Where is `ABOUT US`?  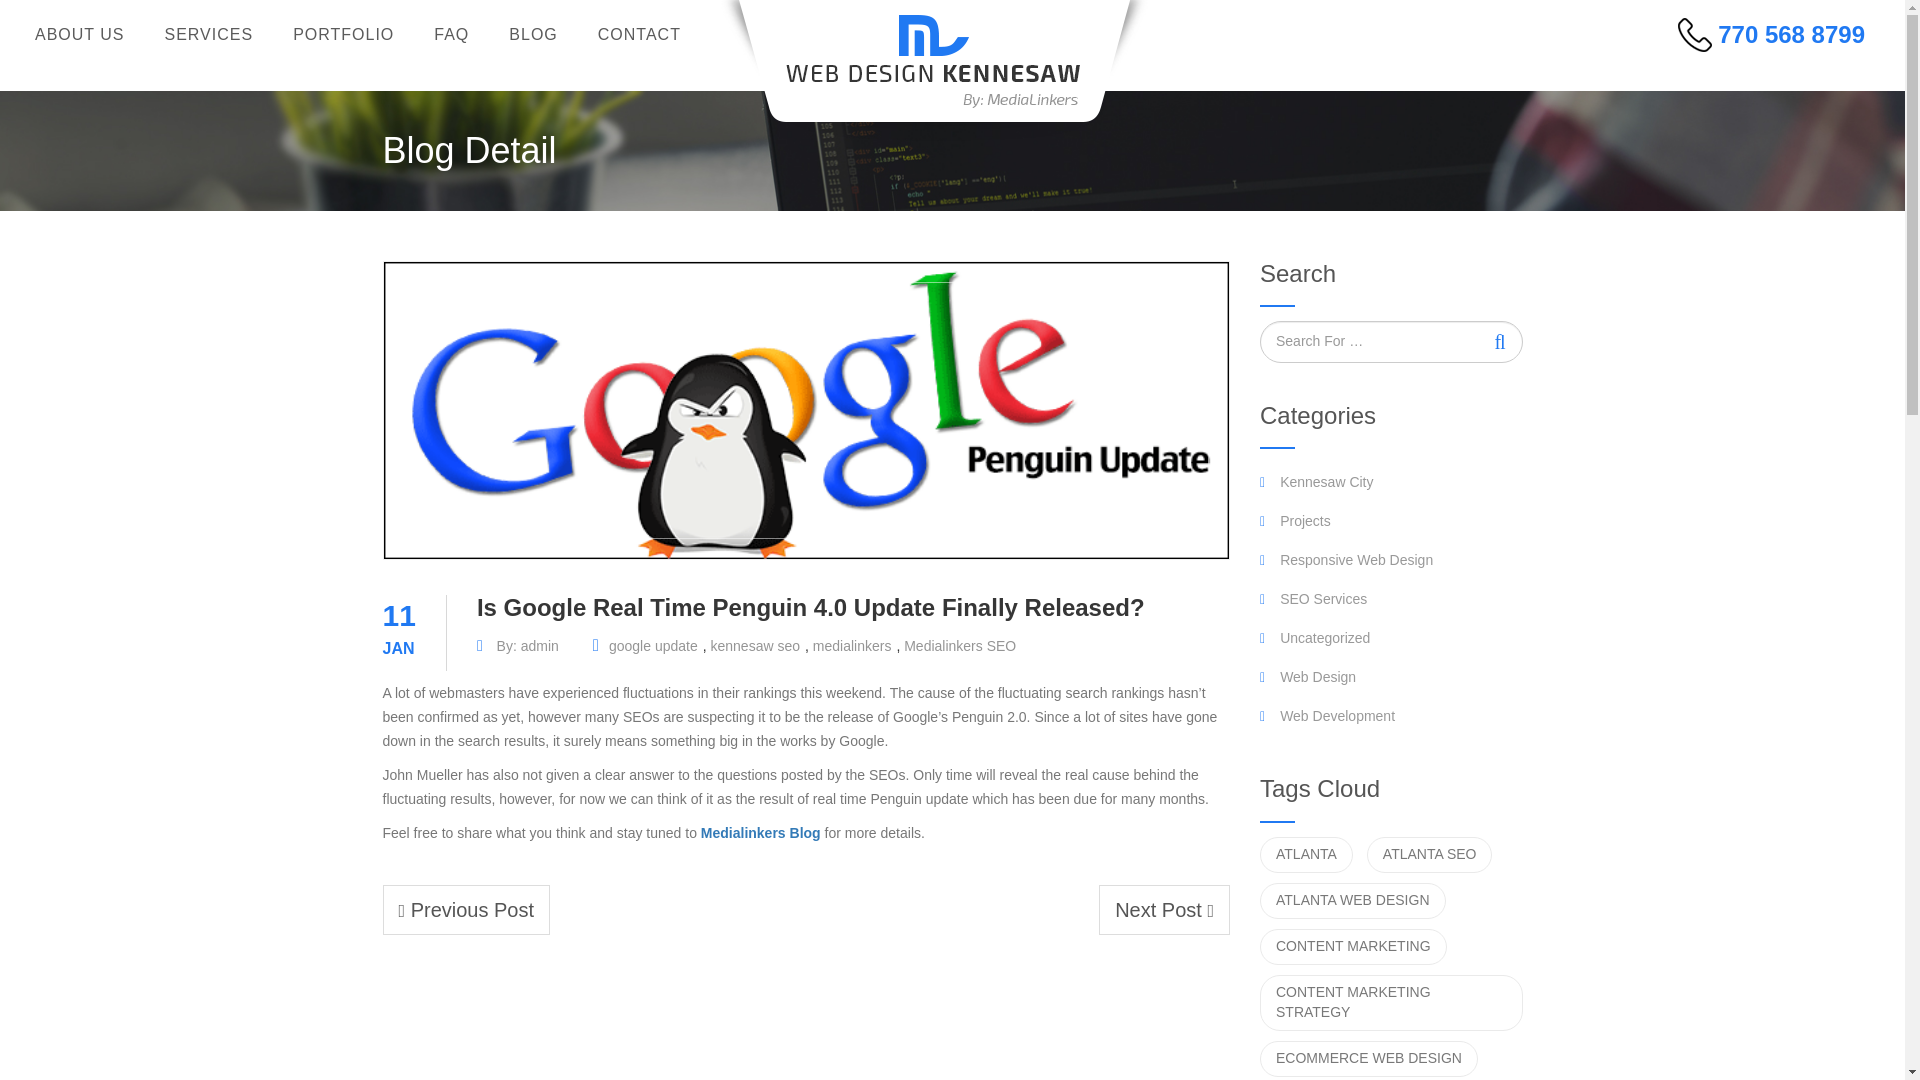 ABOUT US is located at coordinates (80, 34).